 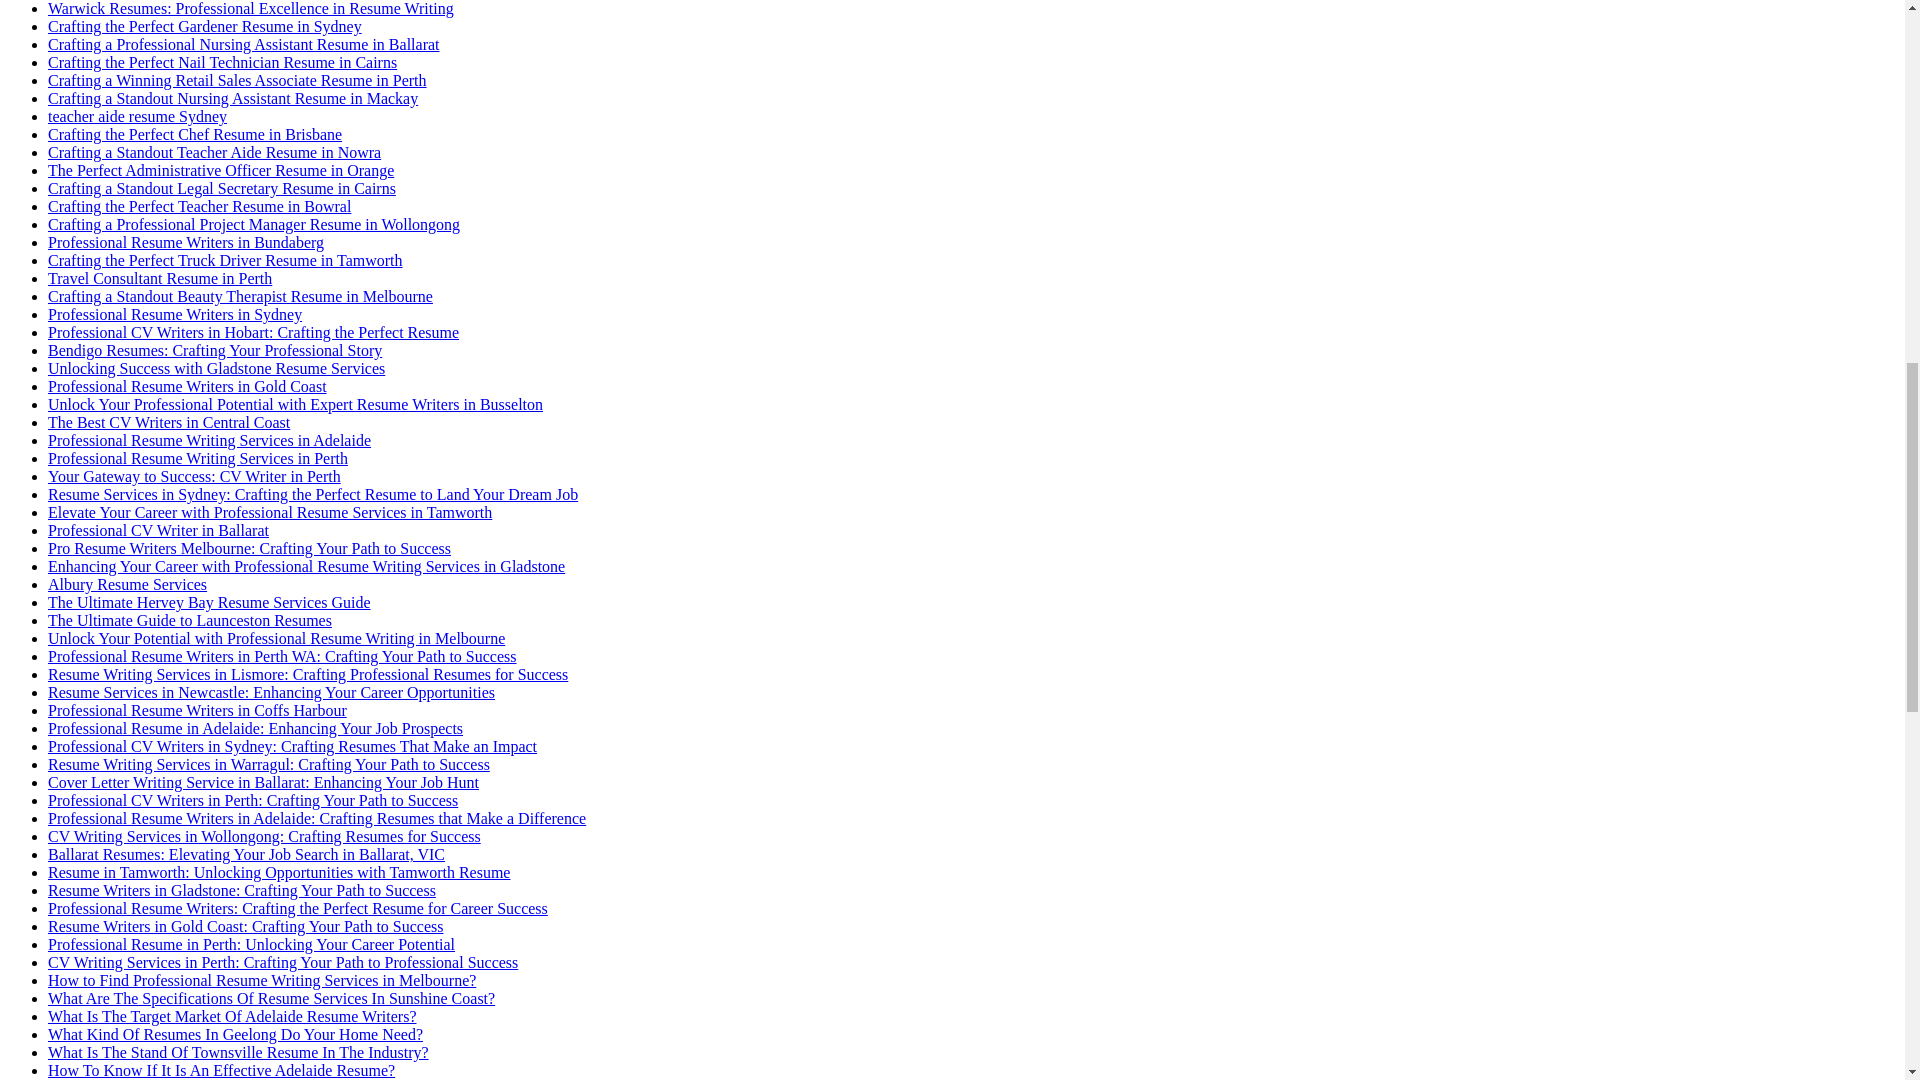 What do you see at coordinates (233, 98) in the screenshot?
I see `Crafting a Standout Nursing Assistant Resume in Mackay` at bounding box center [233, 98].